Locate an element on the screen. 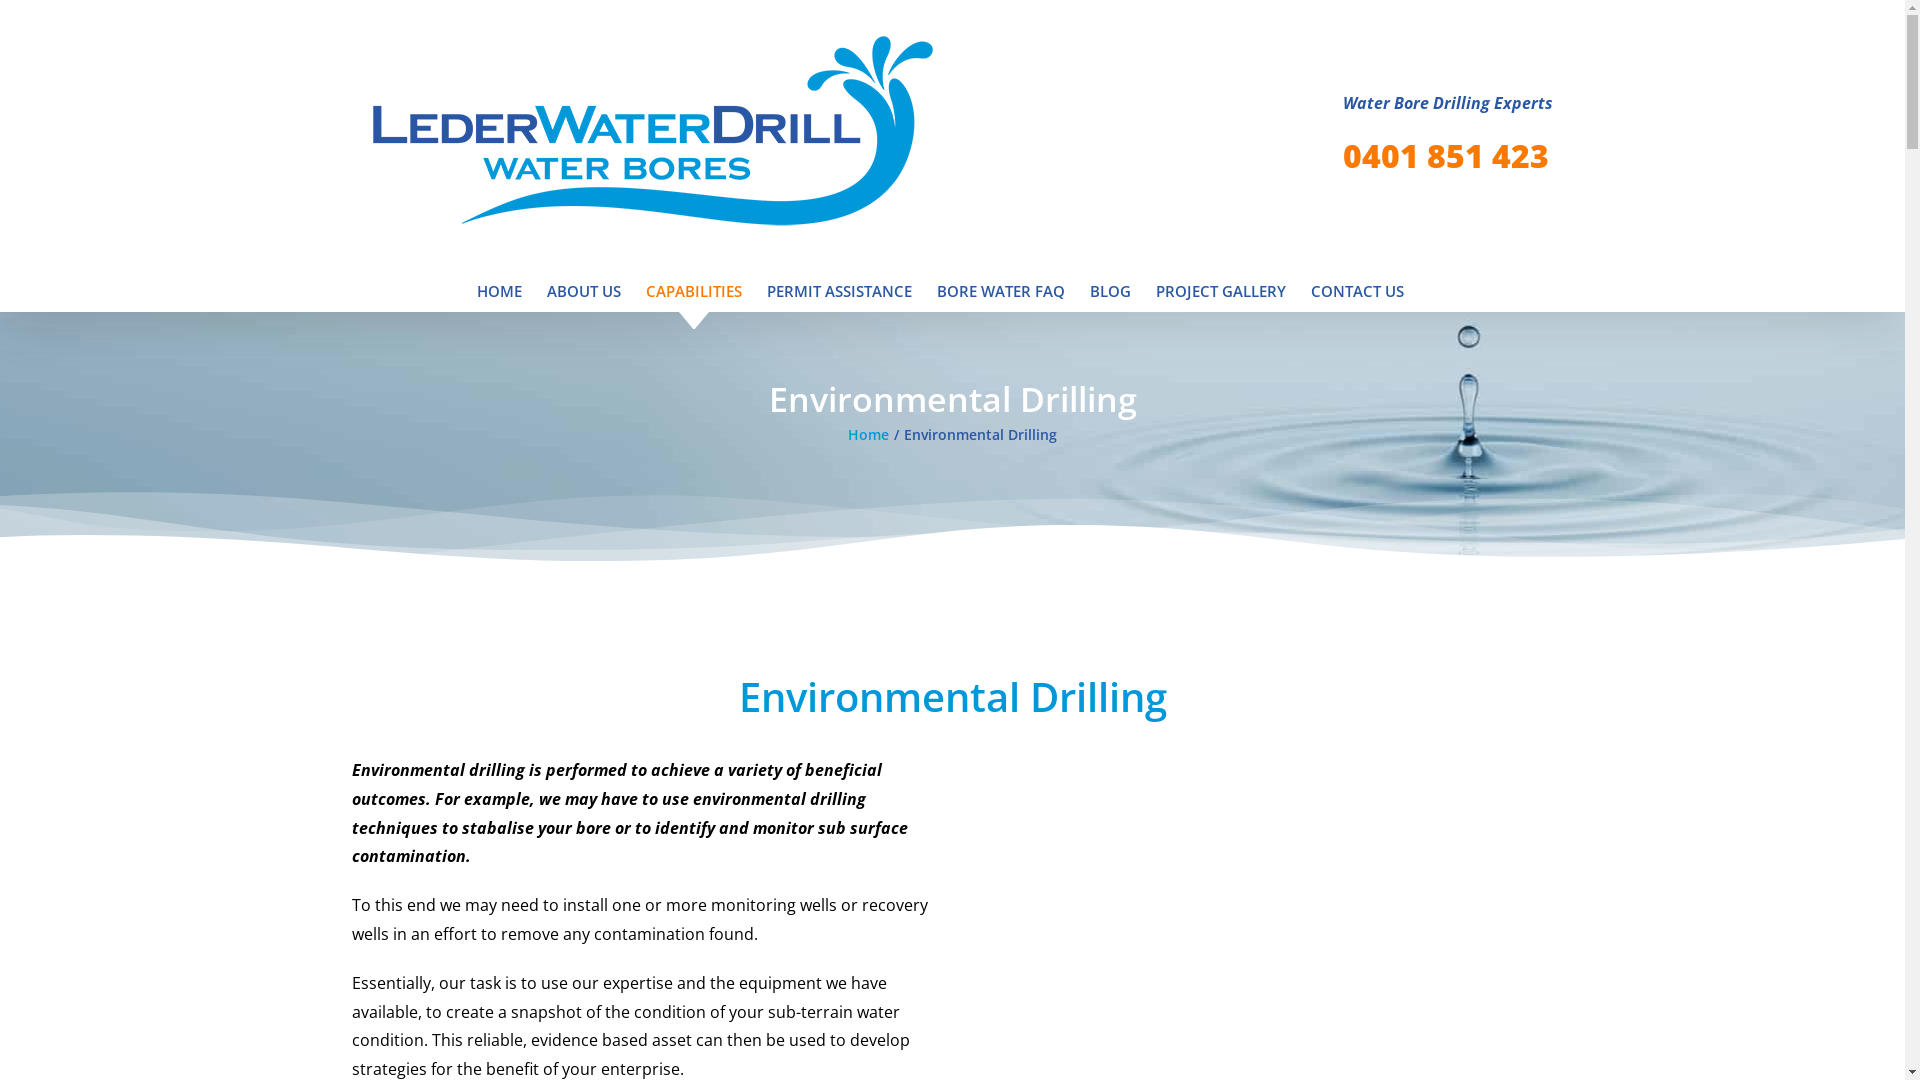  0401 851 423 is located at coordinates (1445, 156).